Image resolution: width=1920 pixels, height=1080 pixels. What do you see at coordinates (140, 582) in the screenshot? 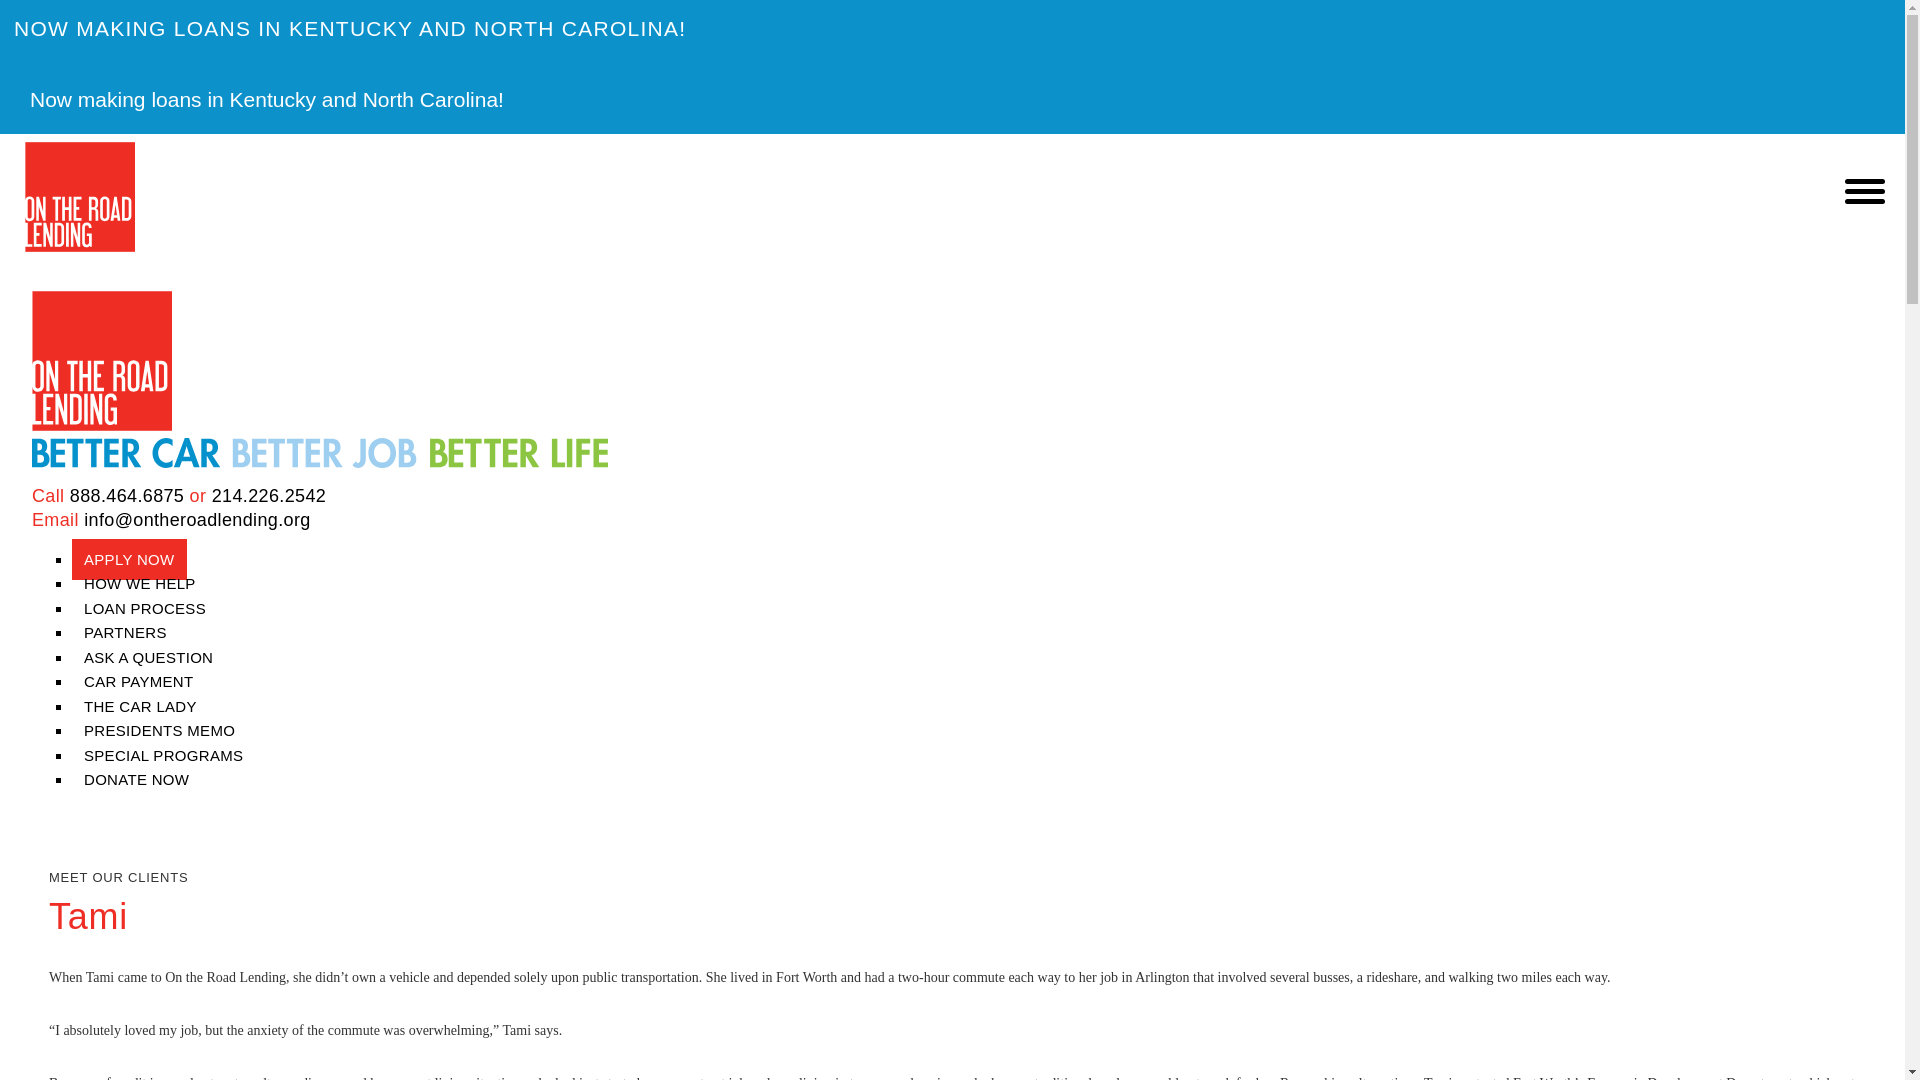
I see `HOW WE HELP` at bounding box center [140, 582].